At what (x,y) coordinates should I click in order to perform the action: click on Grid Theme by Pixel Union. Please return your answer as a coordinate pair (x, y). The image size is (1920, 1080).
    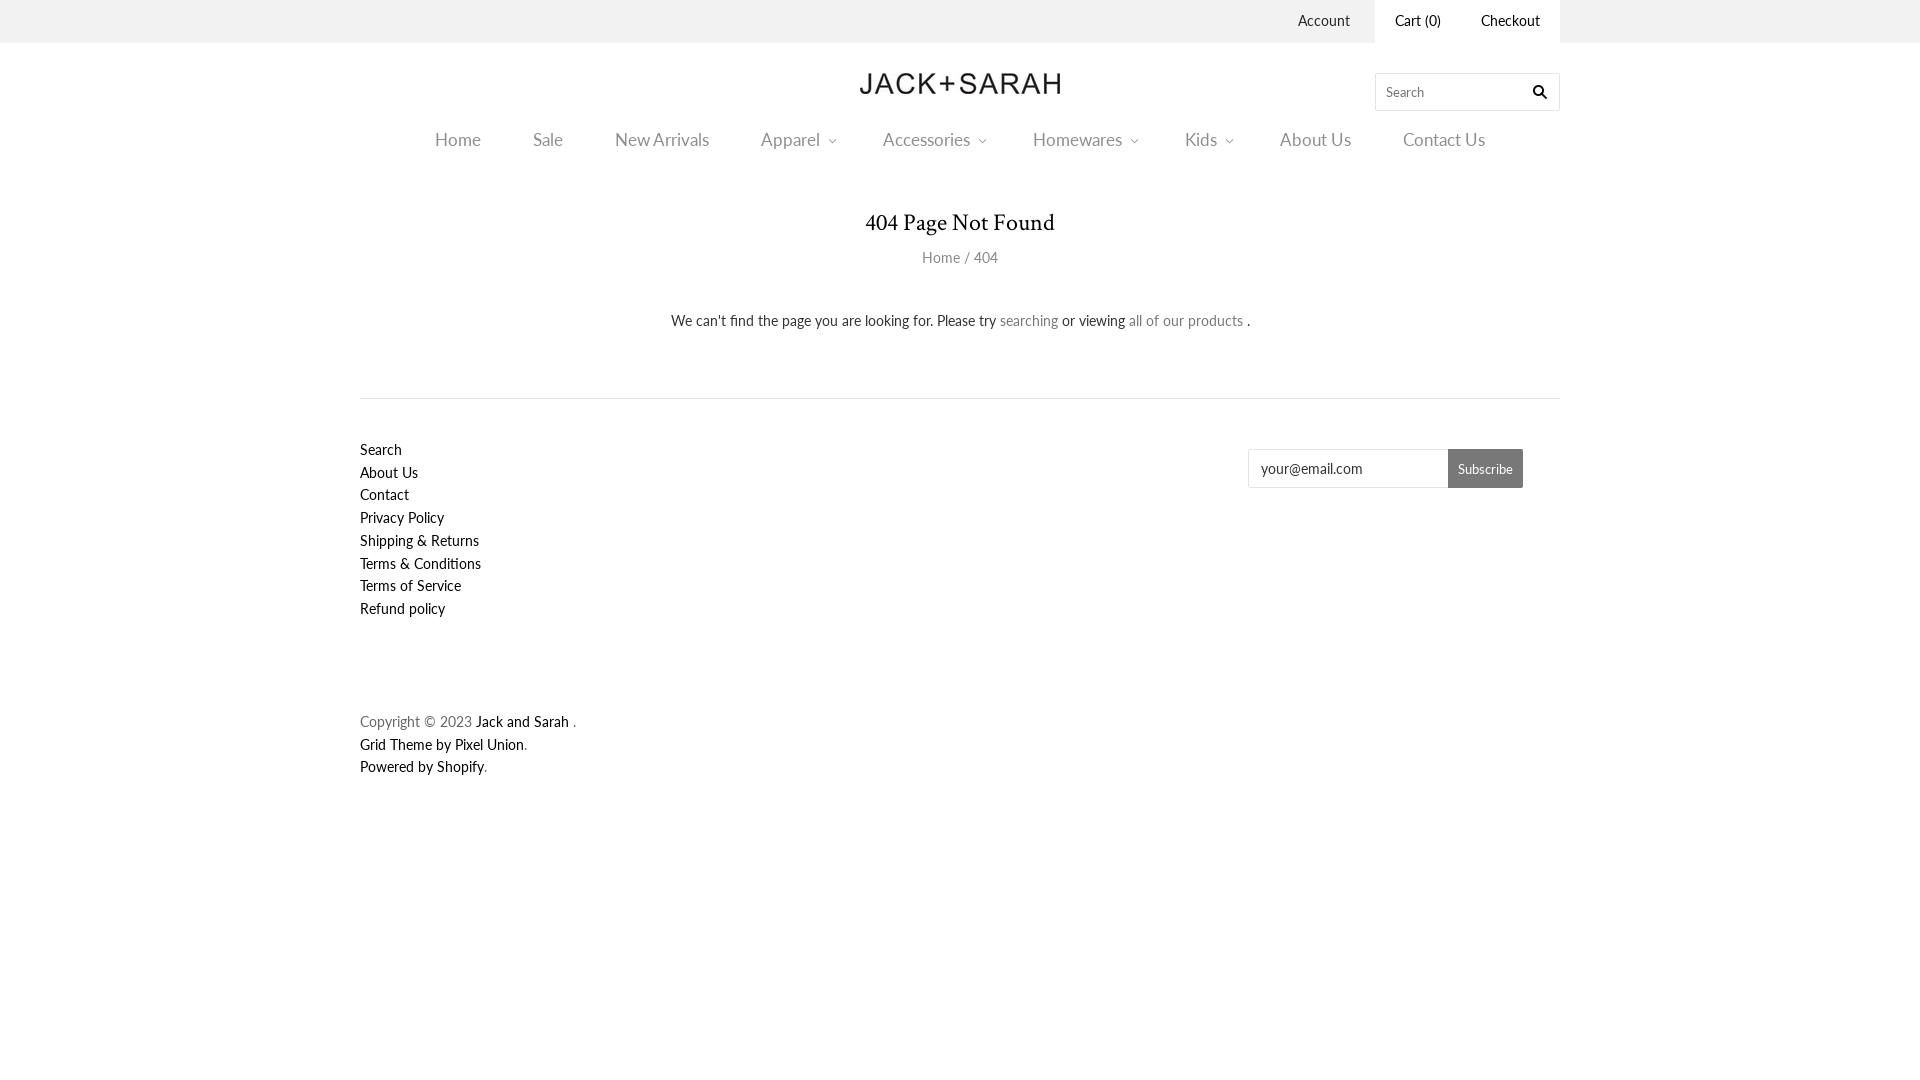
    Looking at the image, I should click on (442, 744).